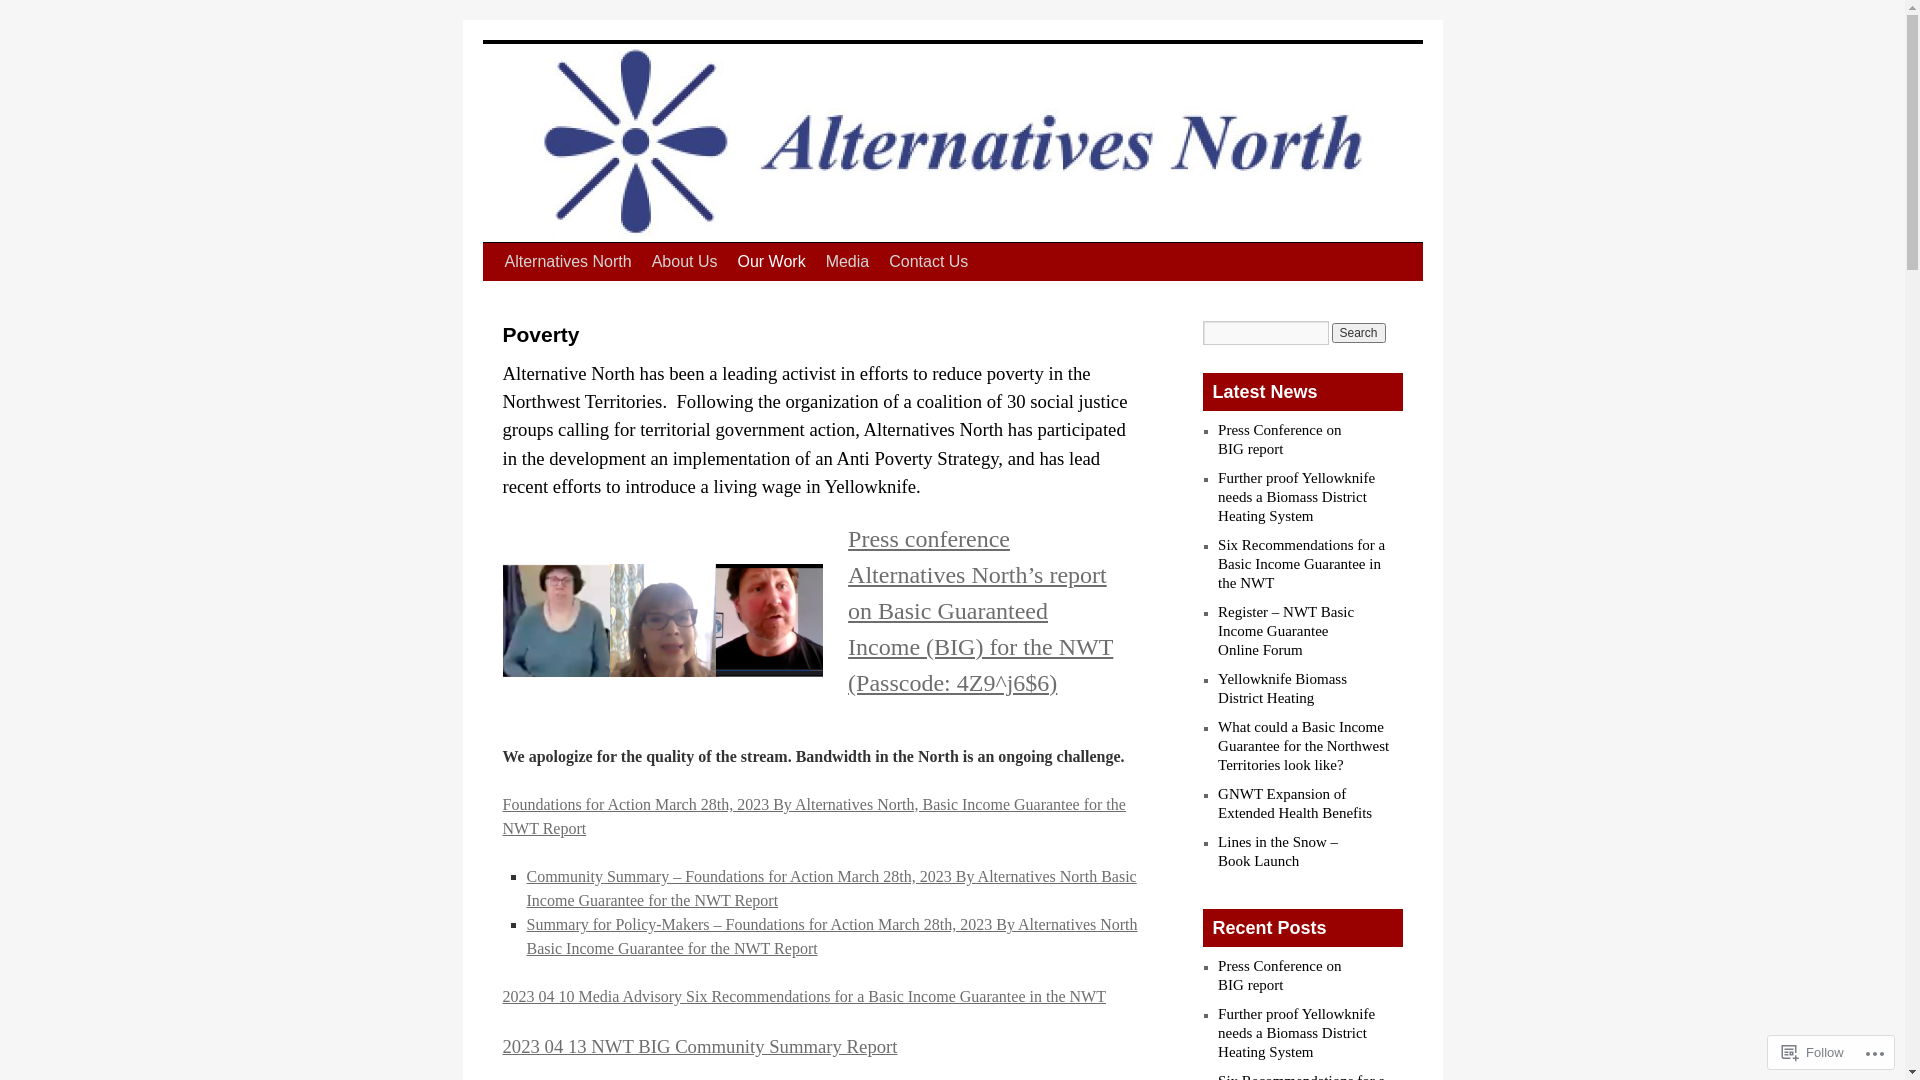  What do you see at coordinates (612, 58) in the screenshot?
I see `Alternatives North` at bounding box center [612, 58].